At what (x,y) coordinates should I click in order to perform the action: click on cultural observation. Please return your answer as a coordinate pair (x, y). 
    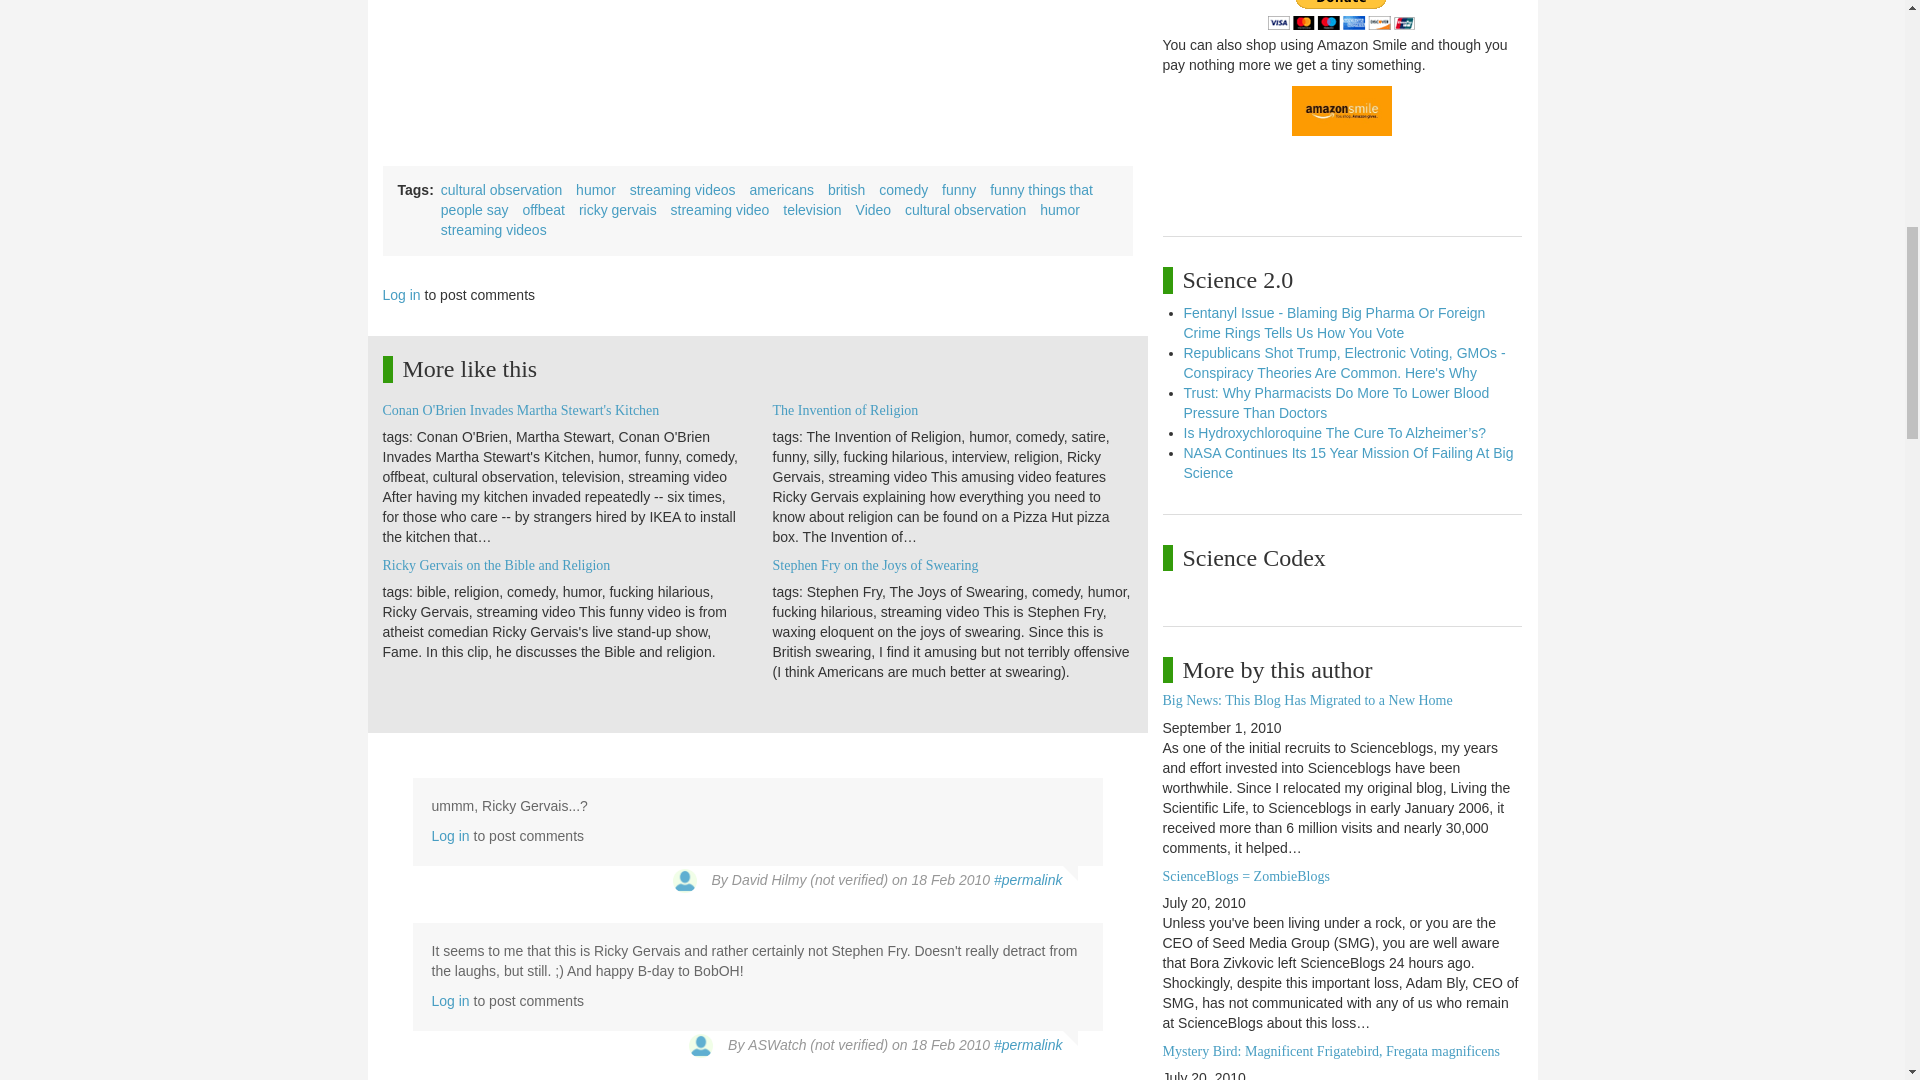
    Looking at the image, I should click on (502, 190).